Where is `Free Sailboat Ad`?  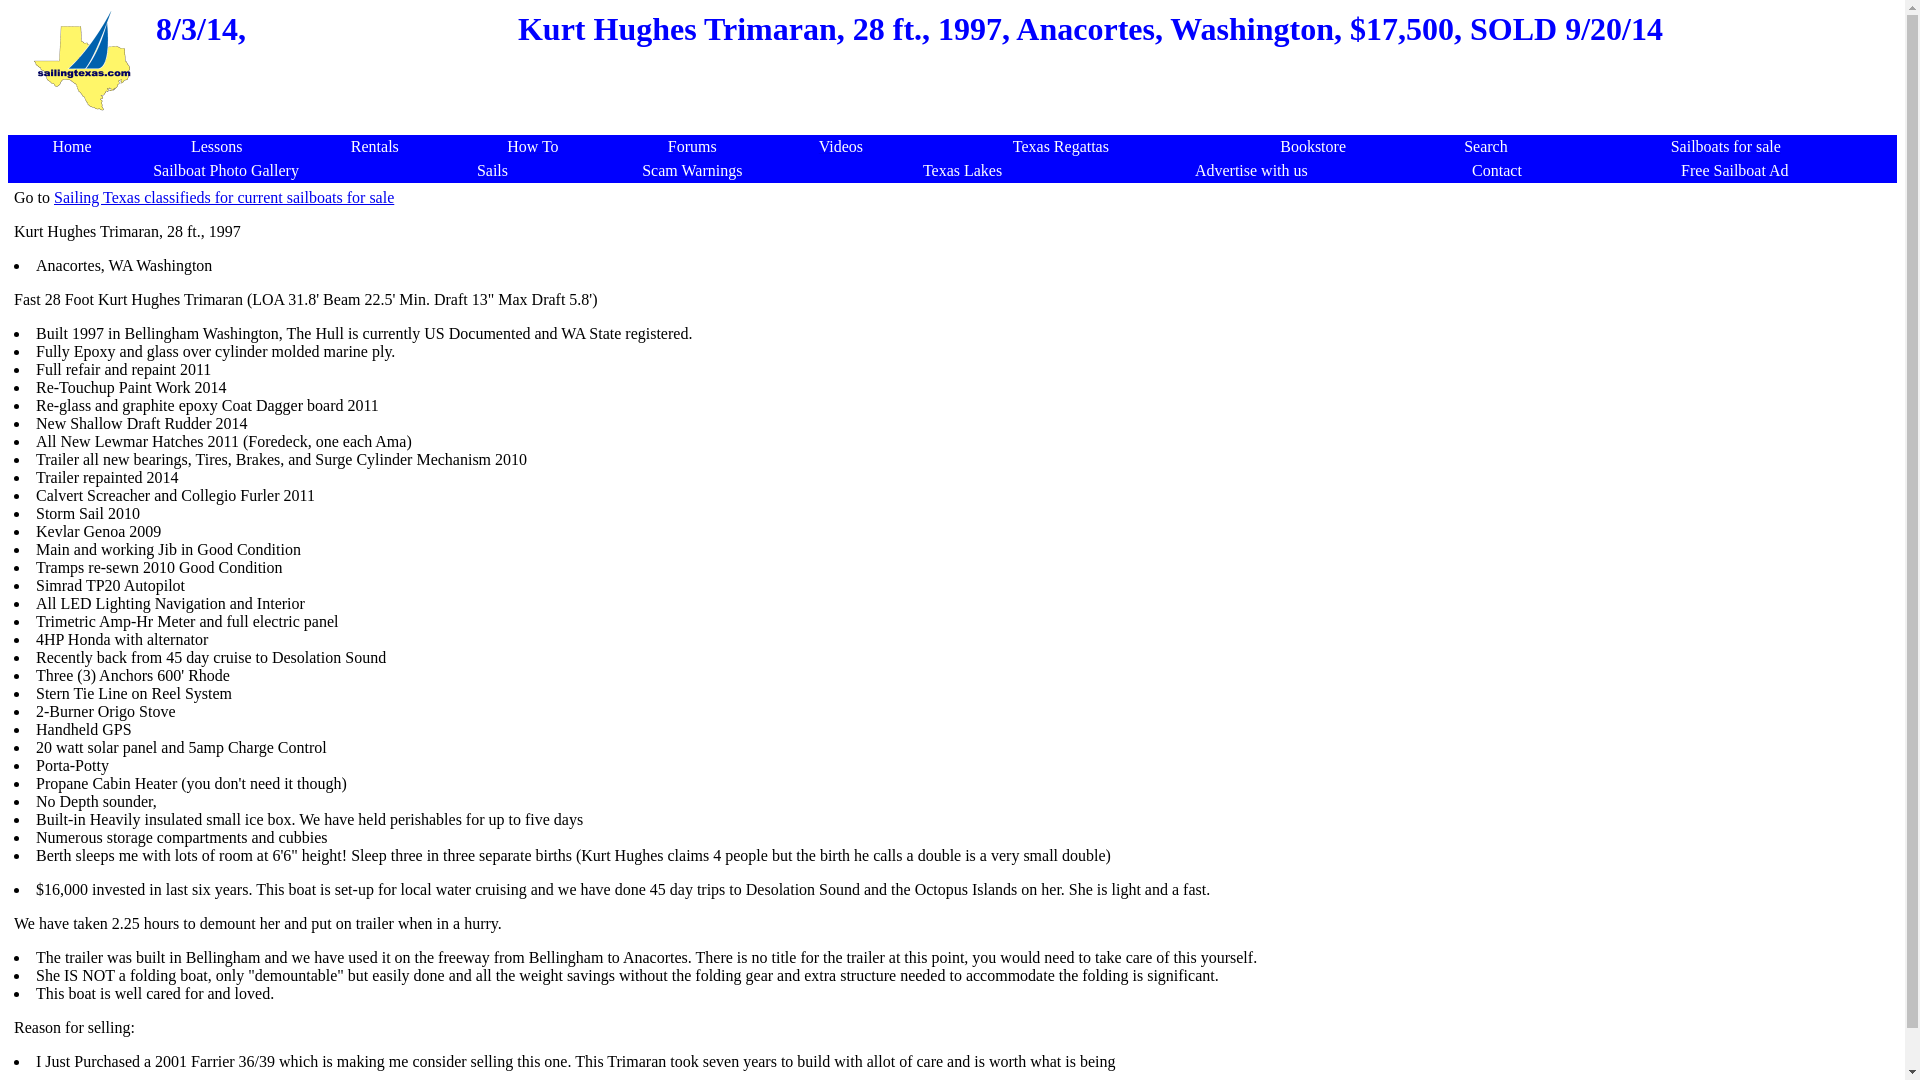 Free Sailboat Ad is located at coordinates (1735, 170).